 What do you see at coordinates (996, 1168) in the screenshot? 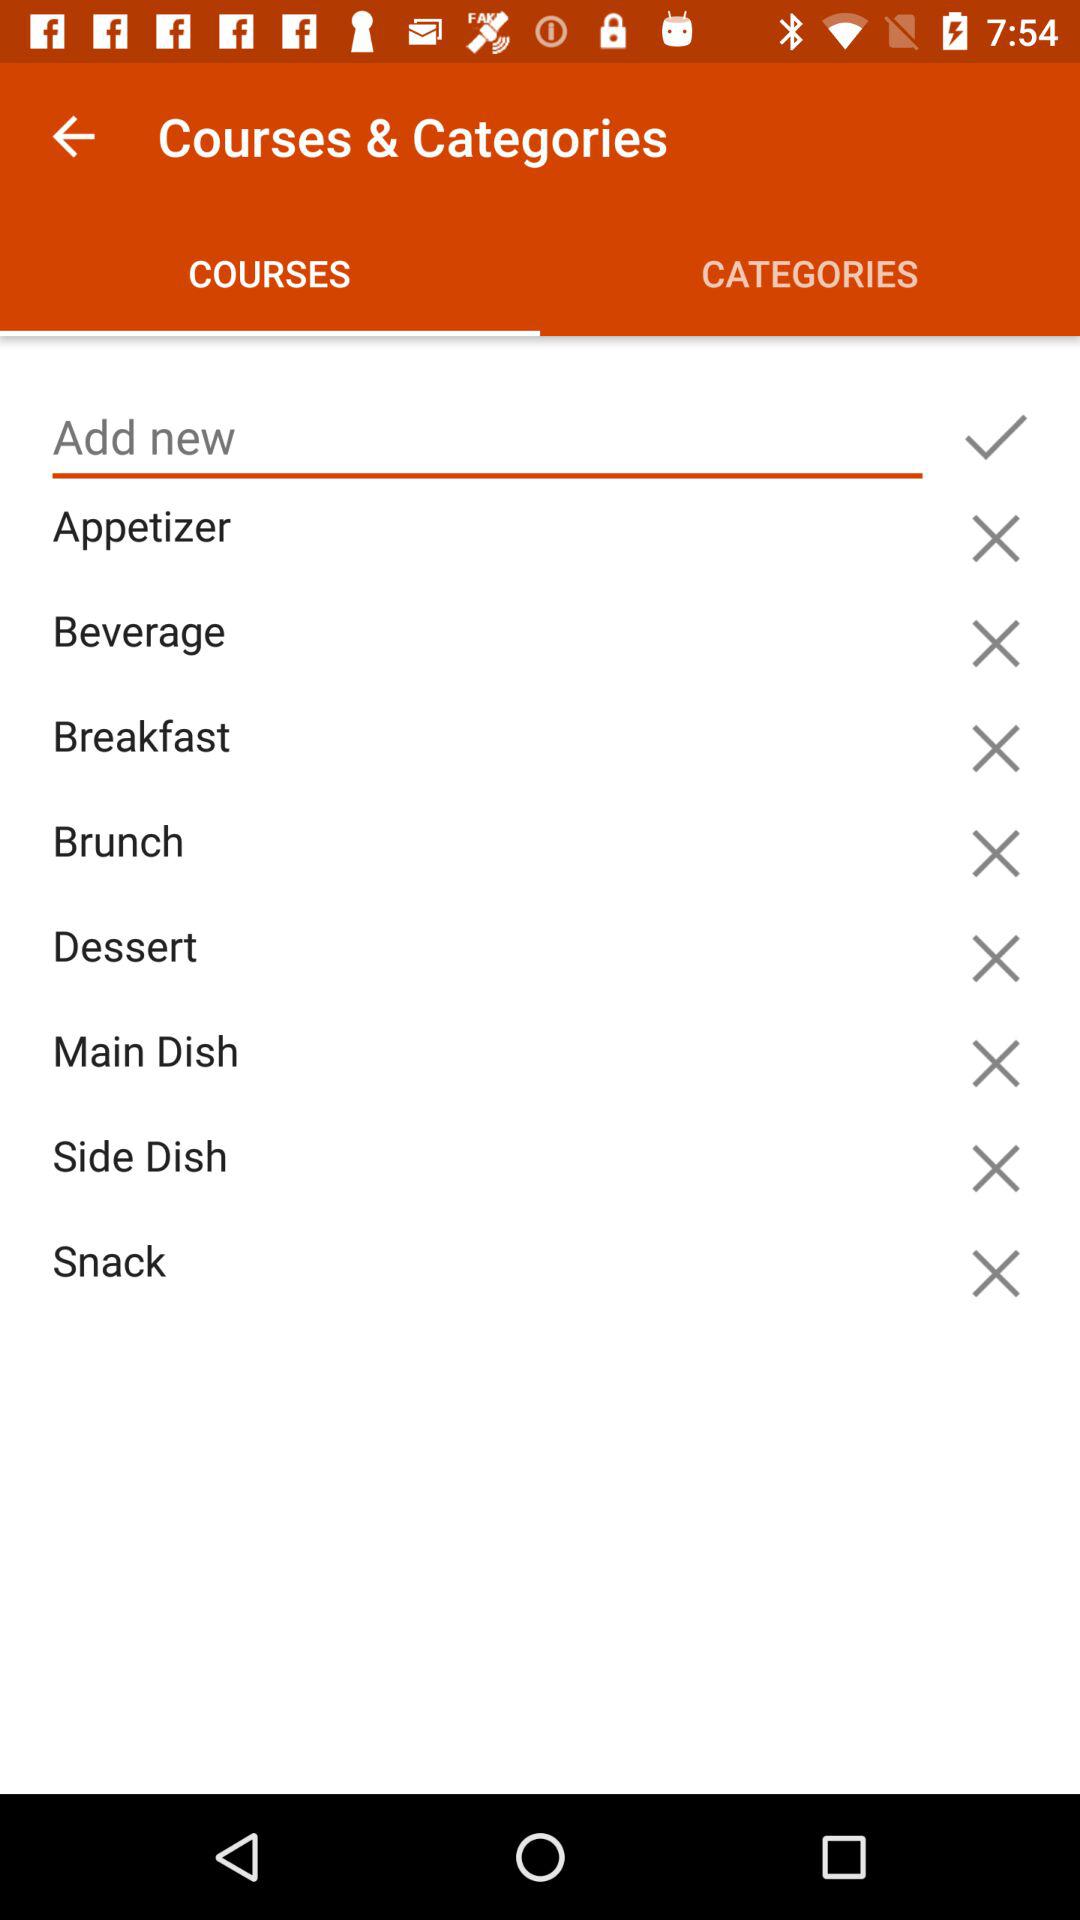
I see `remove course from list` at bounding box center [996, 1168].